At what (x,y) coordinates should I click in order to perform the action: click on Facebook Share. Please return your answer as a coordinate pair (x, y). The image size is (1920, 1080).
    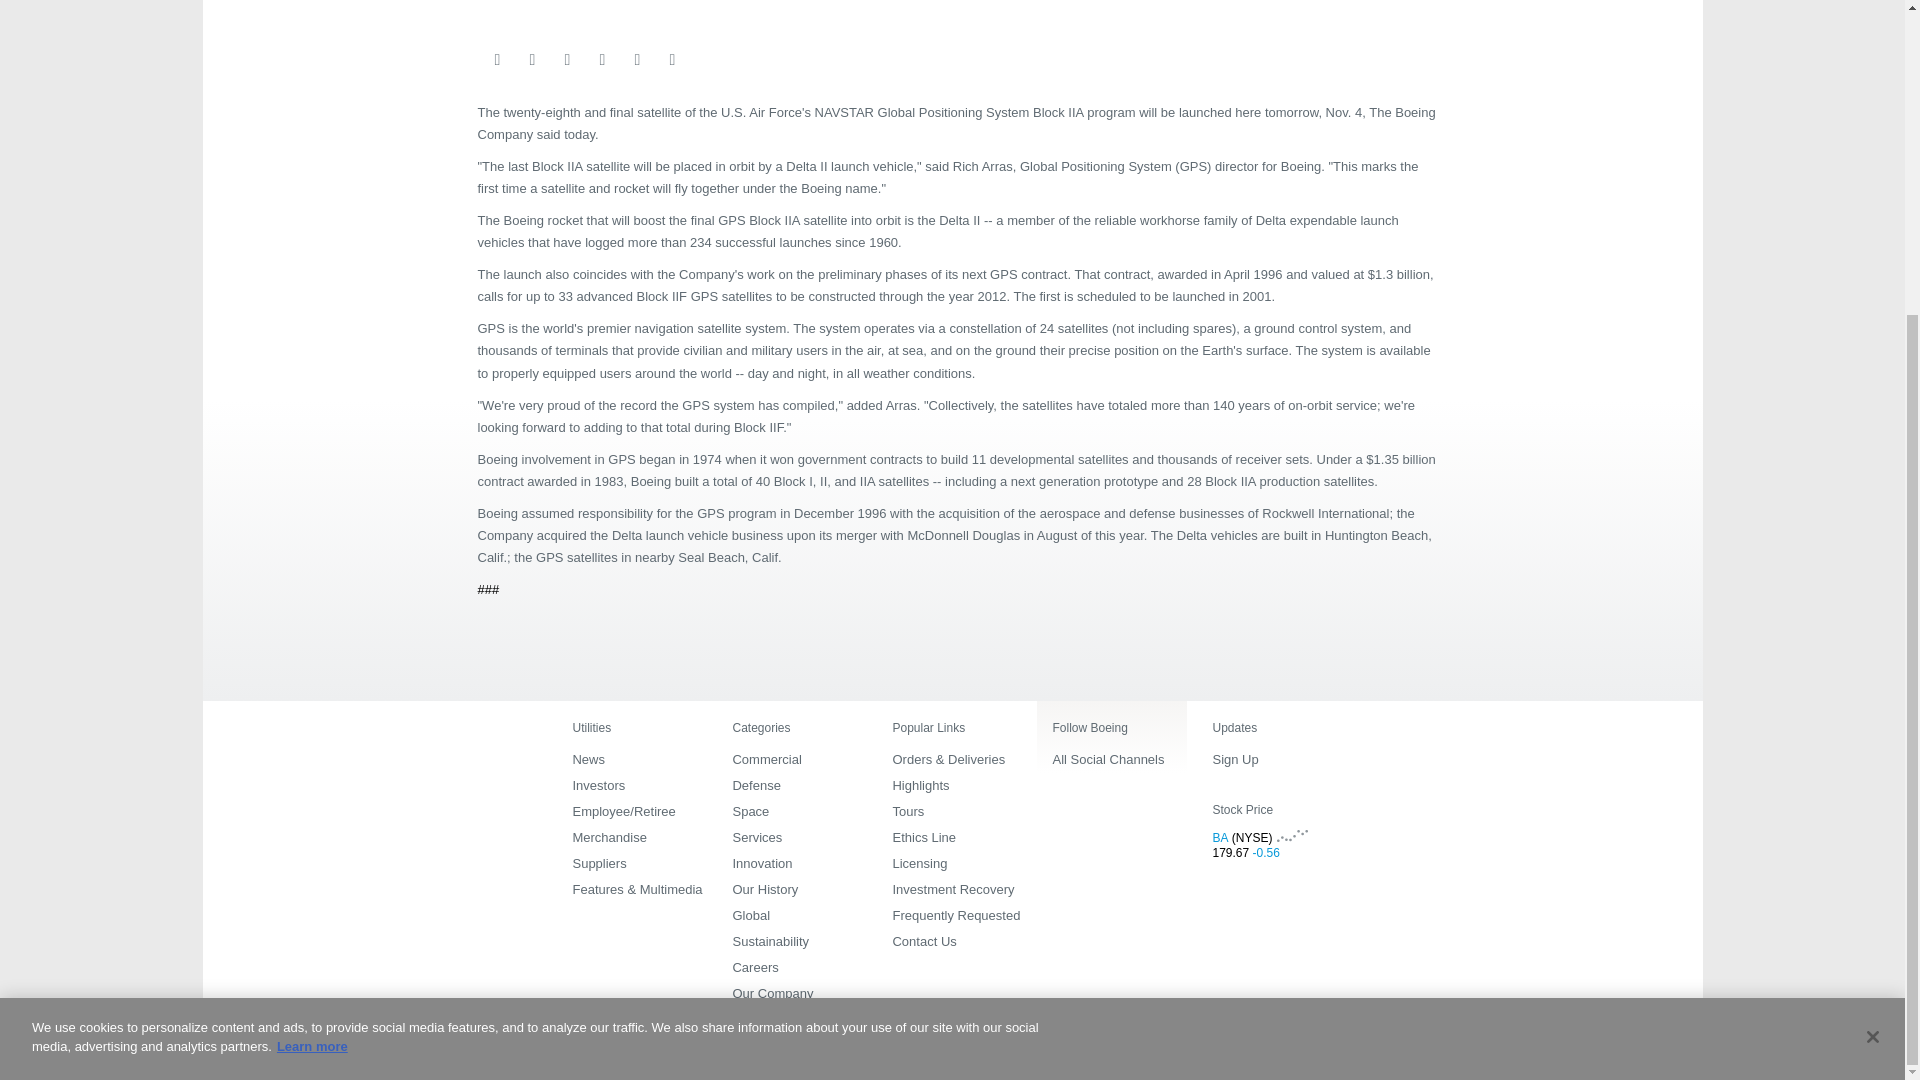
    Looking at the image, I should click on (532, 60).